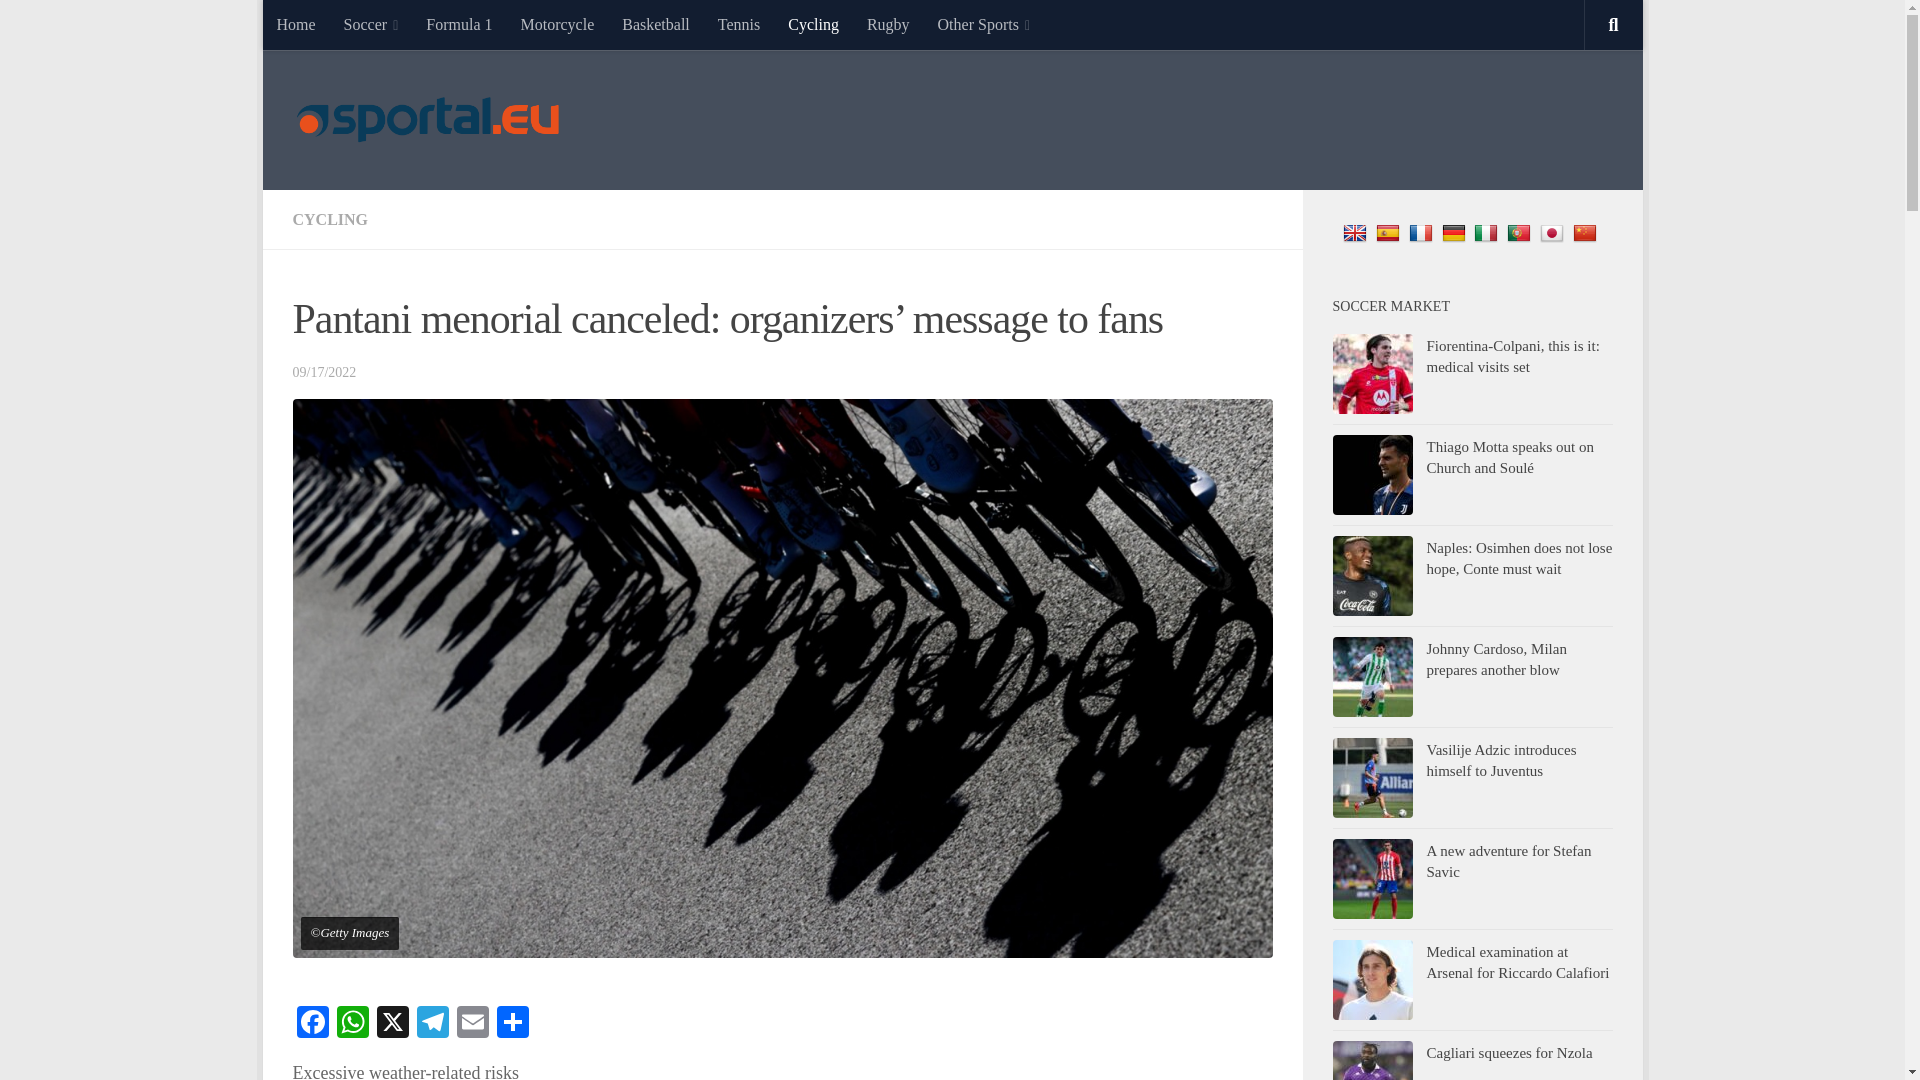  I want to click on Formula 1, so click(459, 24).